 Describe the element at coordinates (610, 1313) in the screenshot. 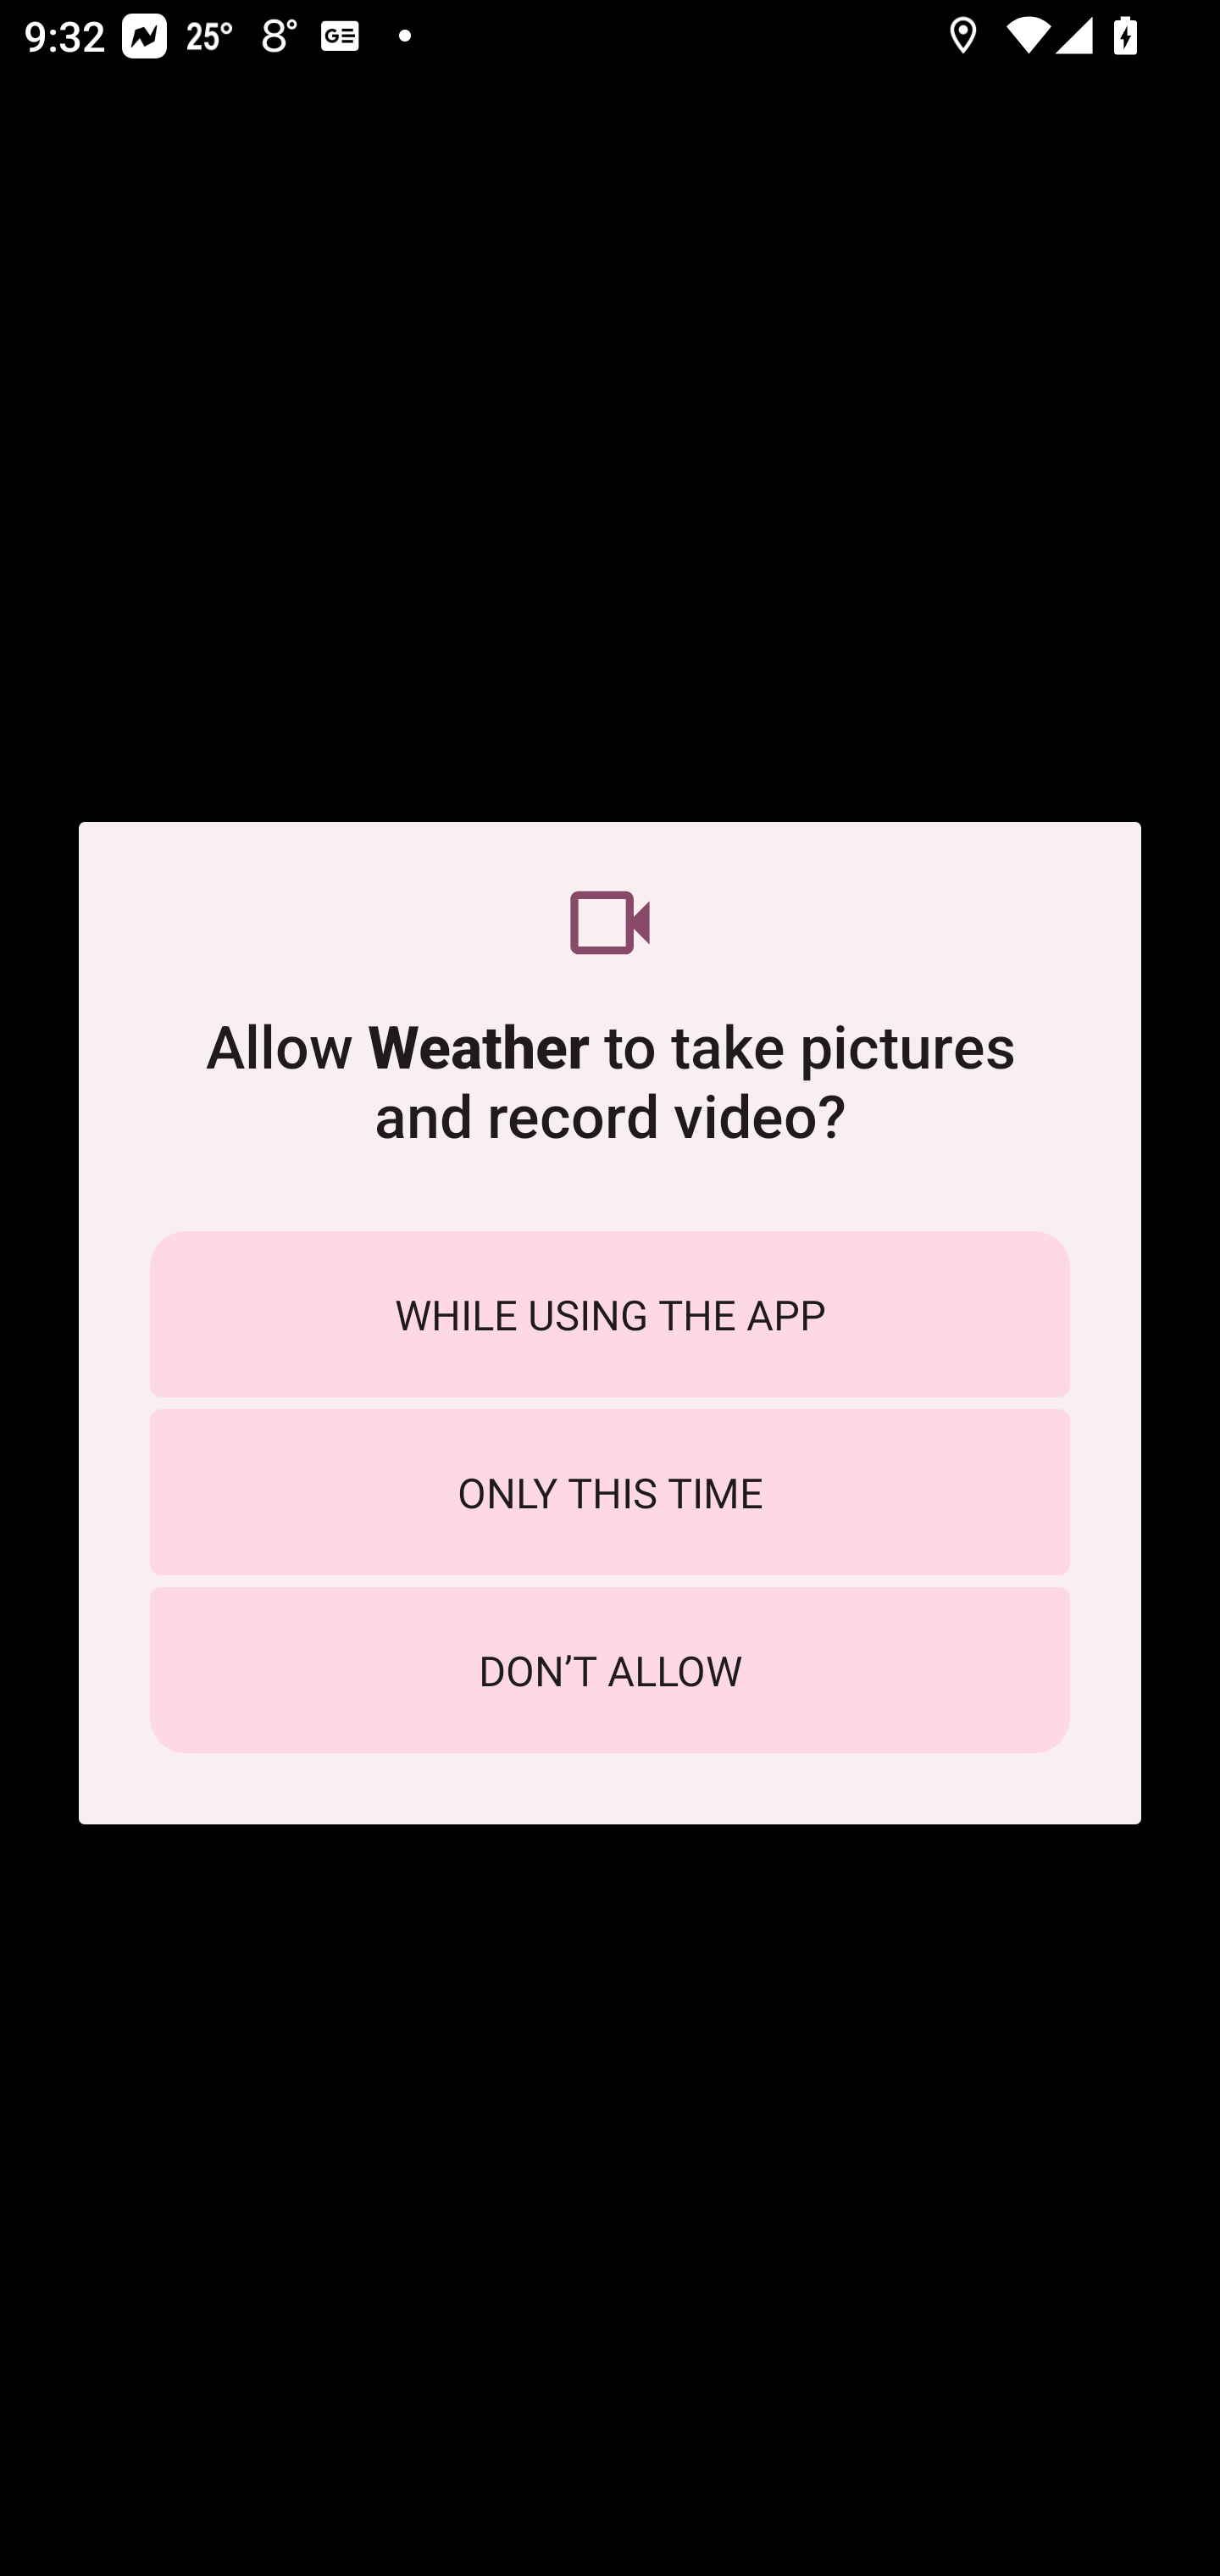

I see `WHILE USING THE APP` at that location.